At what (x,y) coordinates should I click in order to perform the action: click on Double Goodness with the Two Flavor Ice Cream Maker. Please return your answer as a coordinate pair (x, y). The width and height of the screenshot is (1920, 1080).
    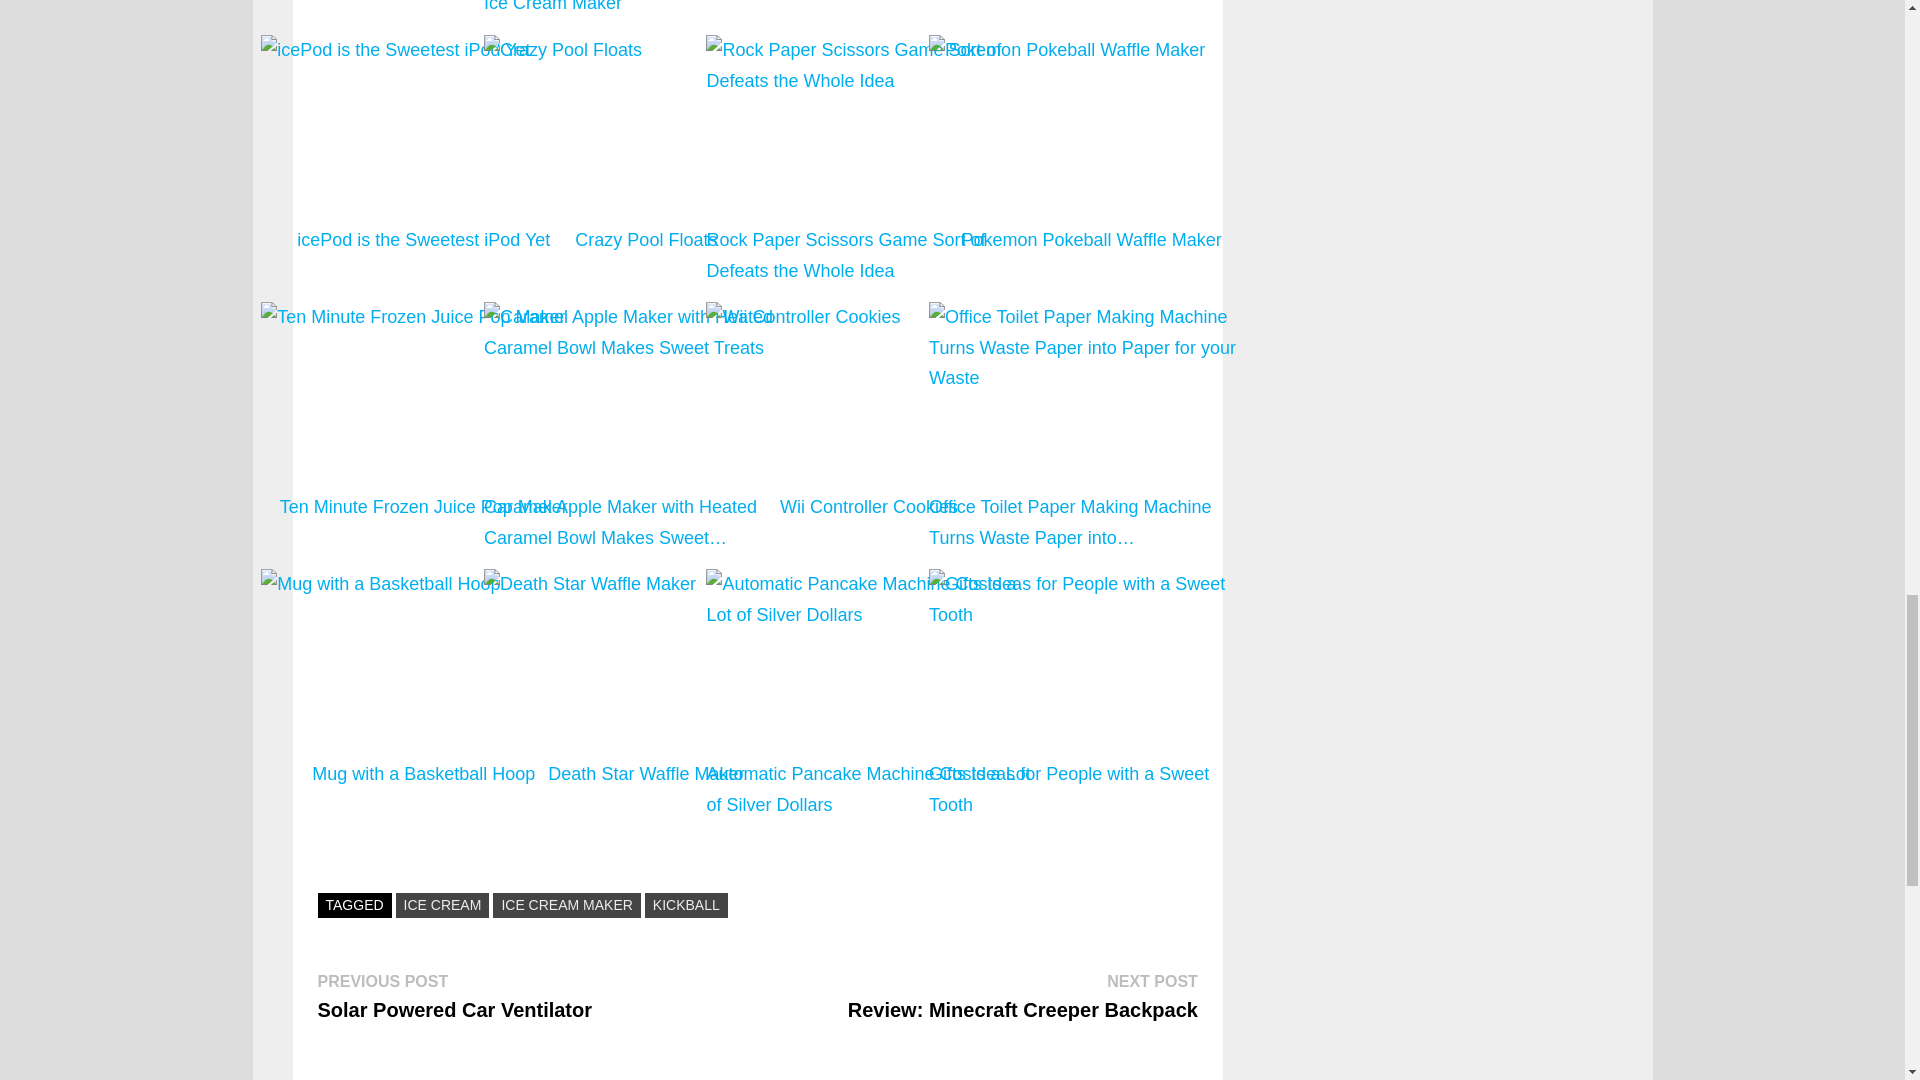
    Looking at the image, I should click on (646, 10).